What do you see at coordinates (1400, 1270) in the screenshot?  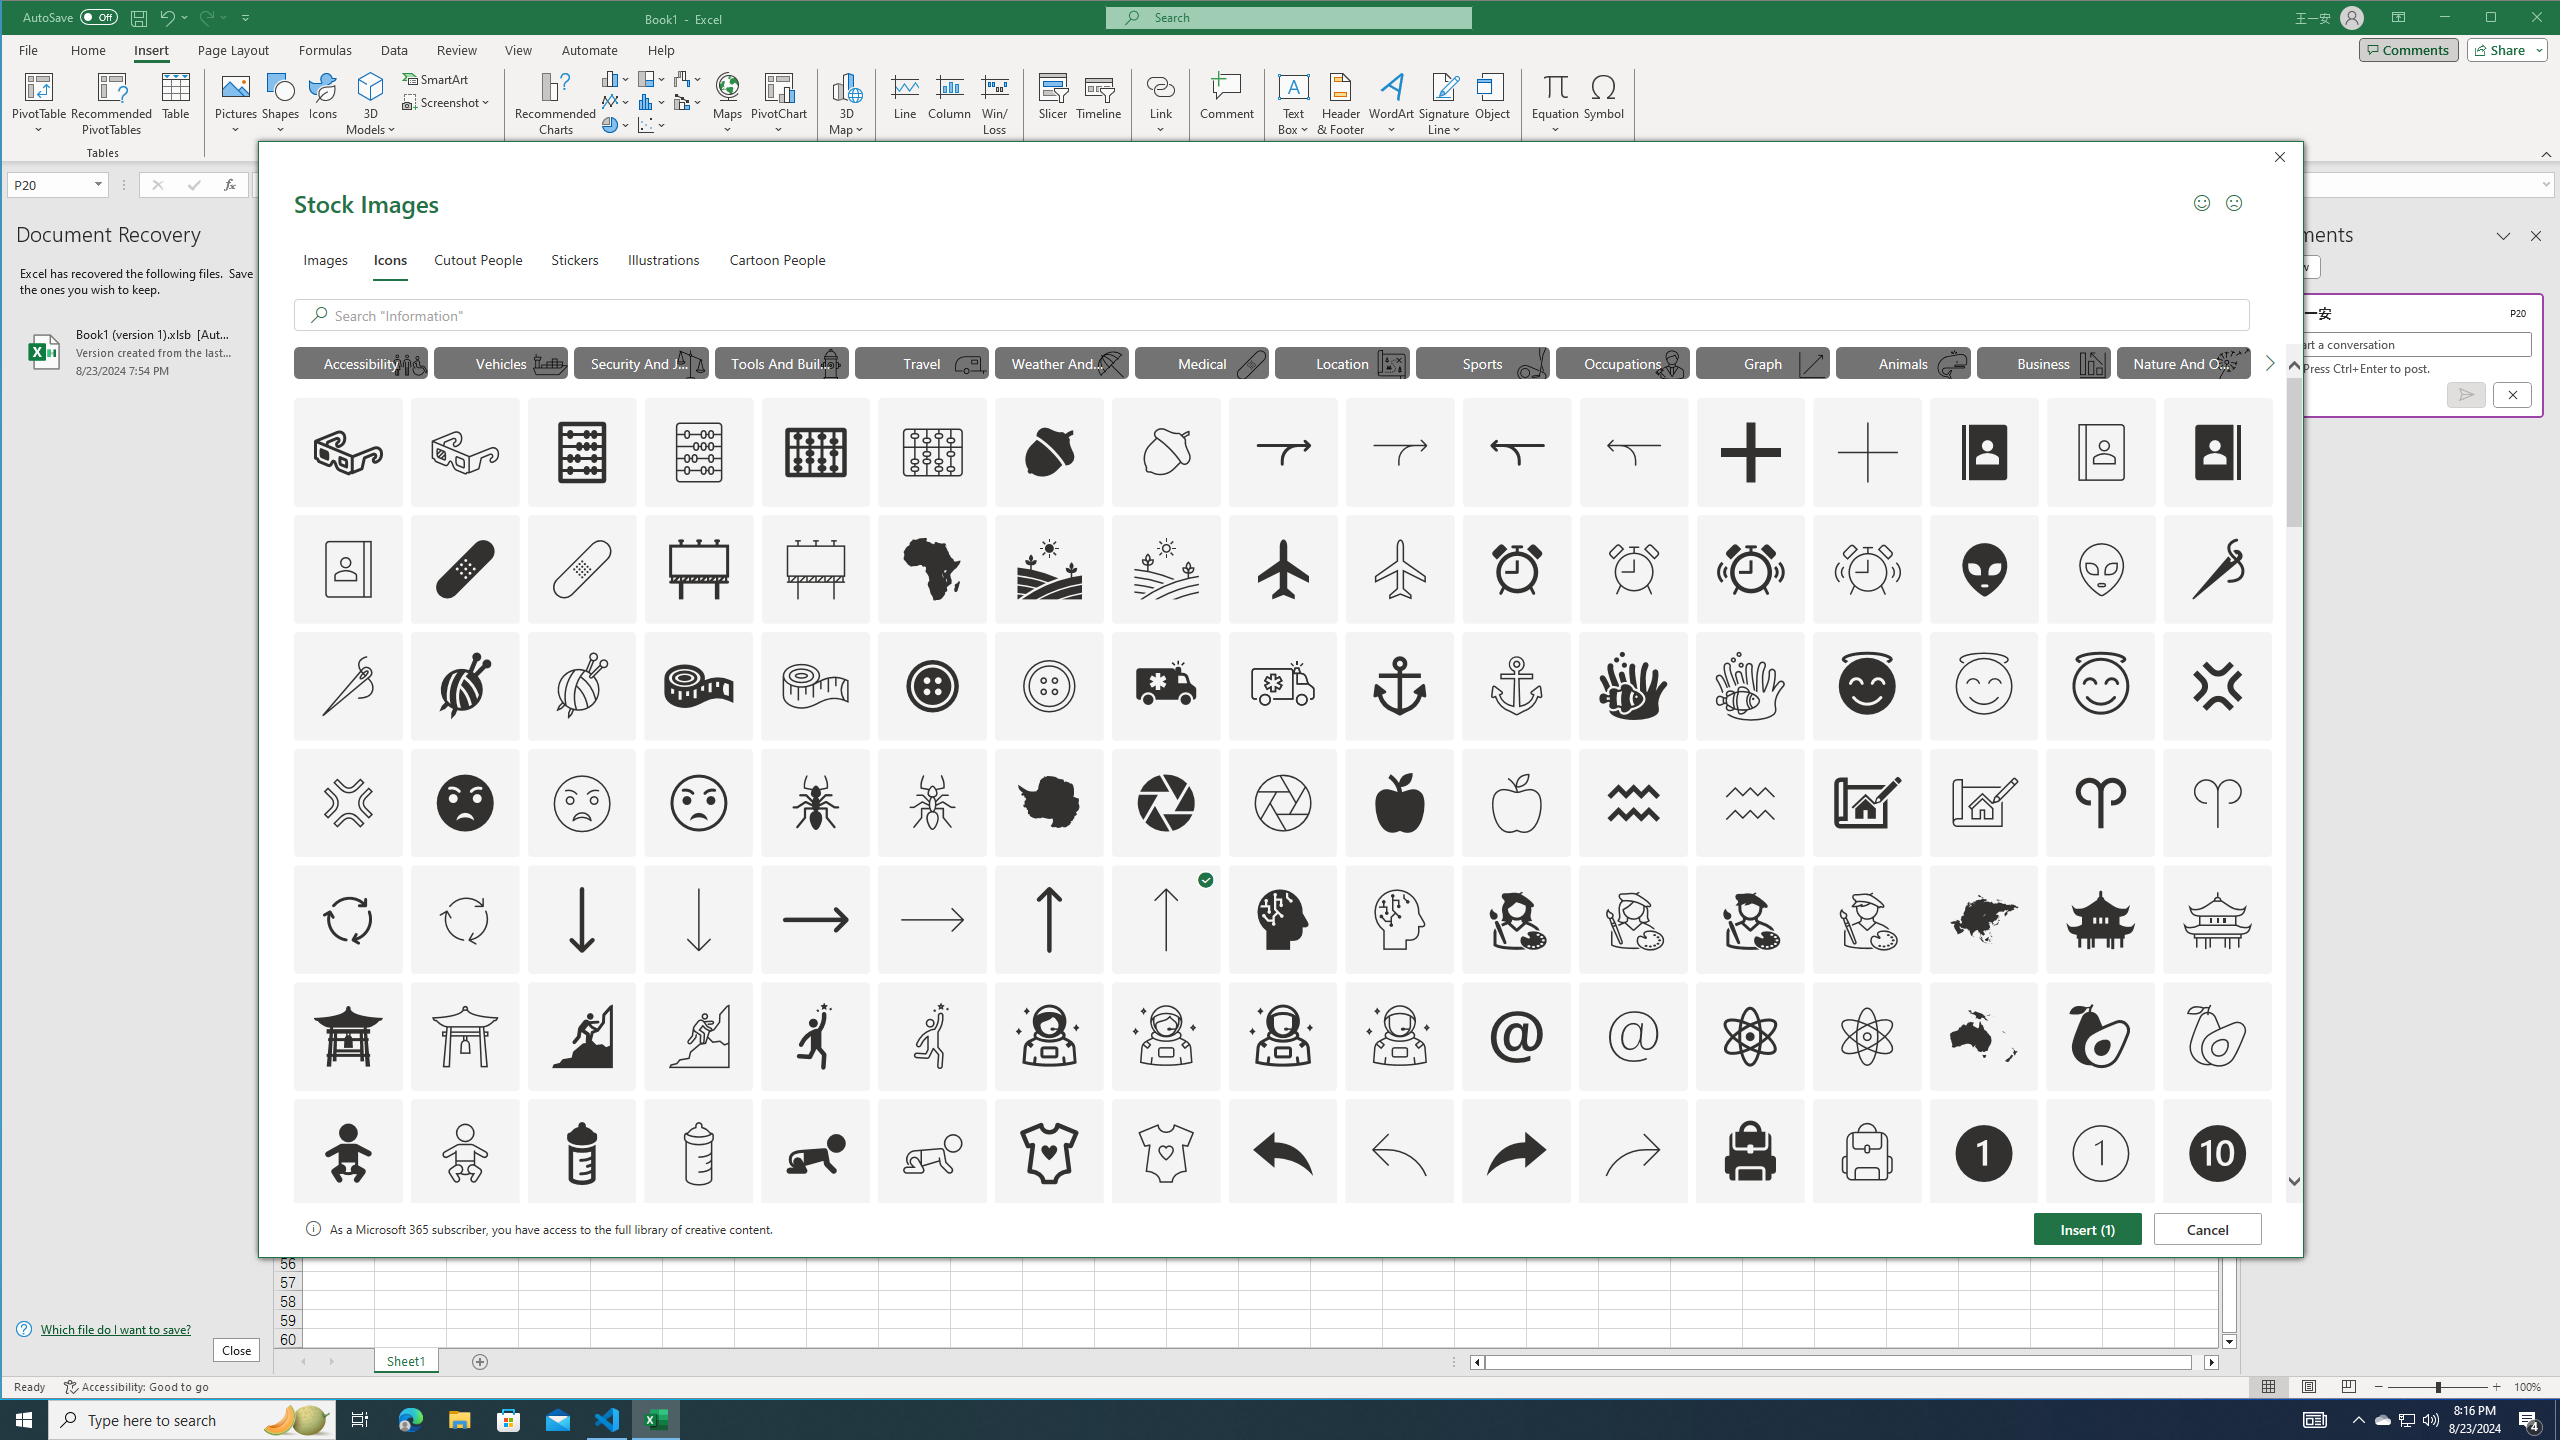 I see `AutomationID: Icons_Badge6` at bounding box center [1400, 1270].